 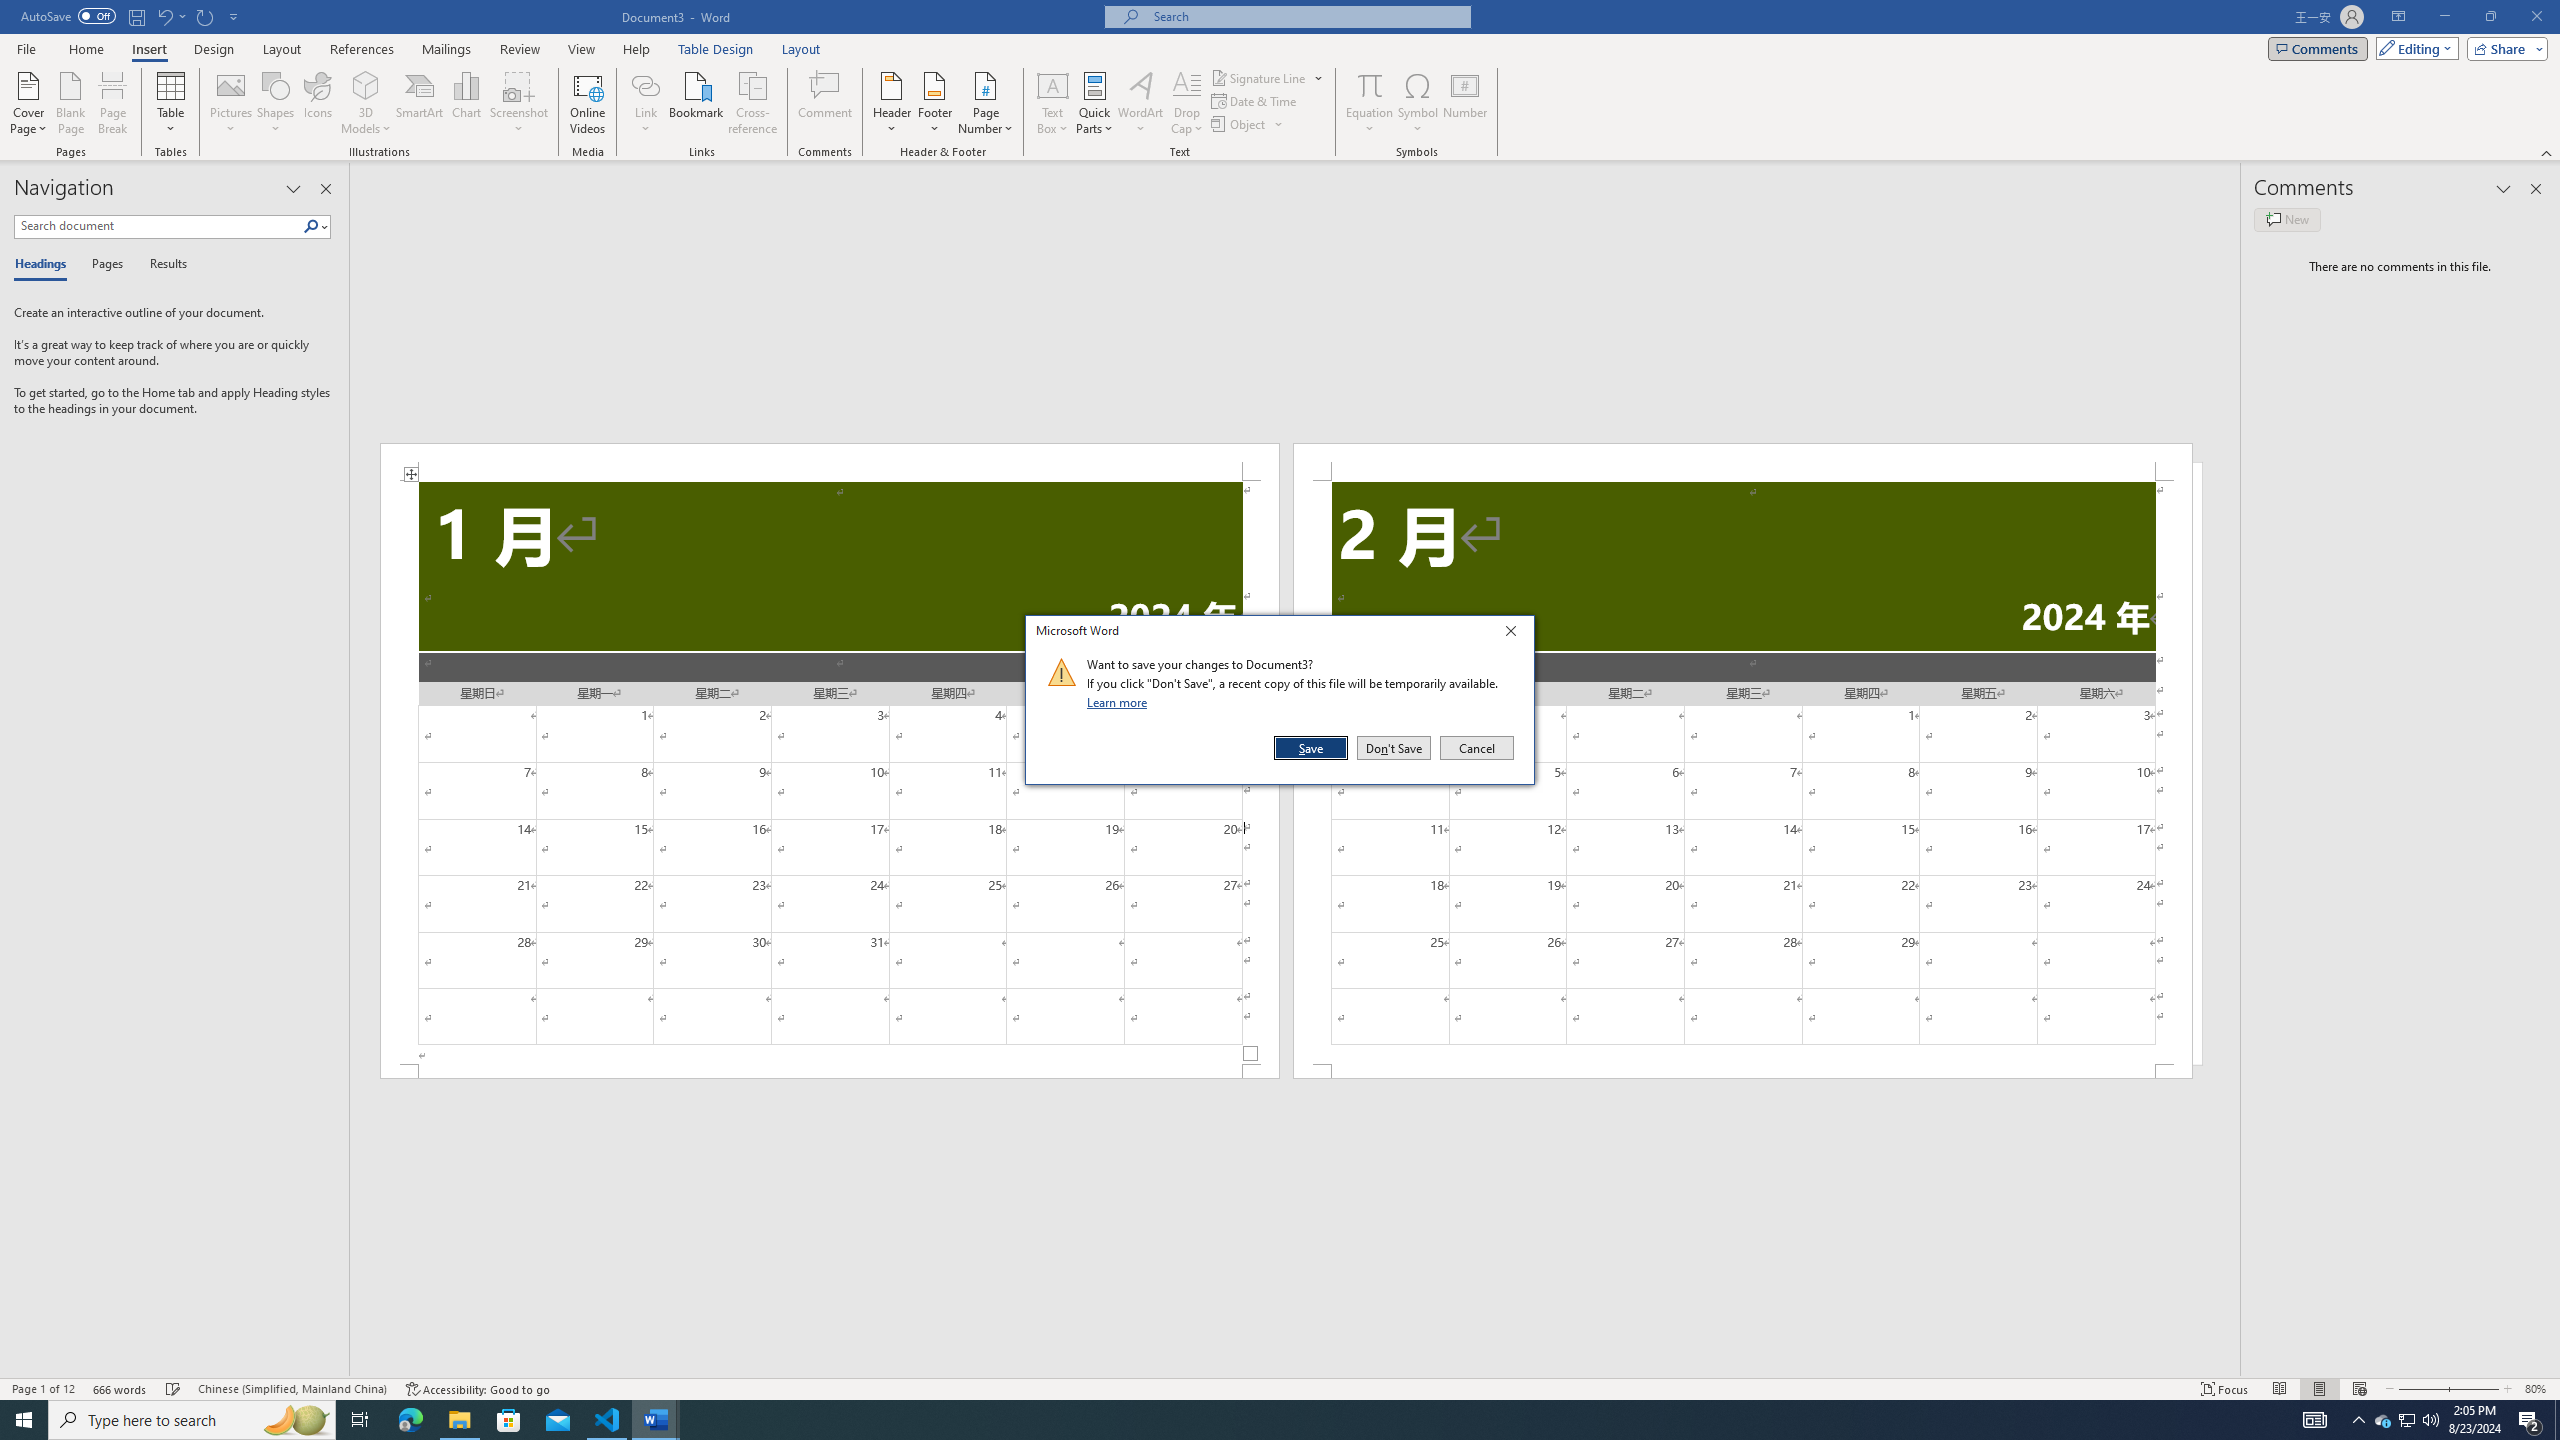 What do you see at coordinates (29, 103) in the screenshot?
I see `Cover Page` at bounding box center [29, 103].